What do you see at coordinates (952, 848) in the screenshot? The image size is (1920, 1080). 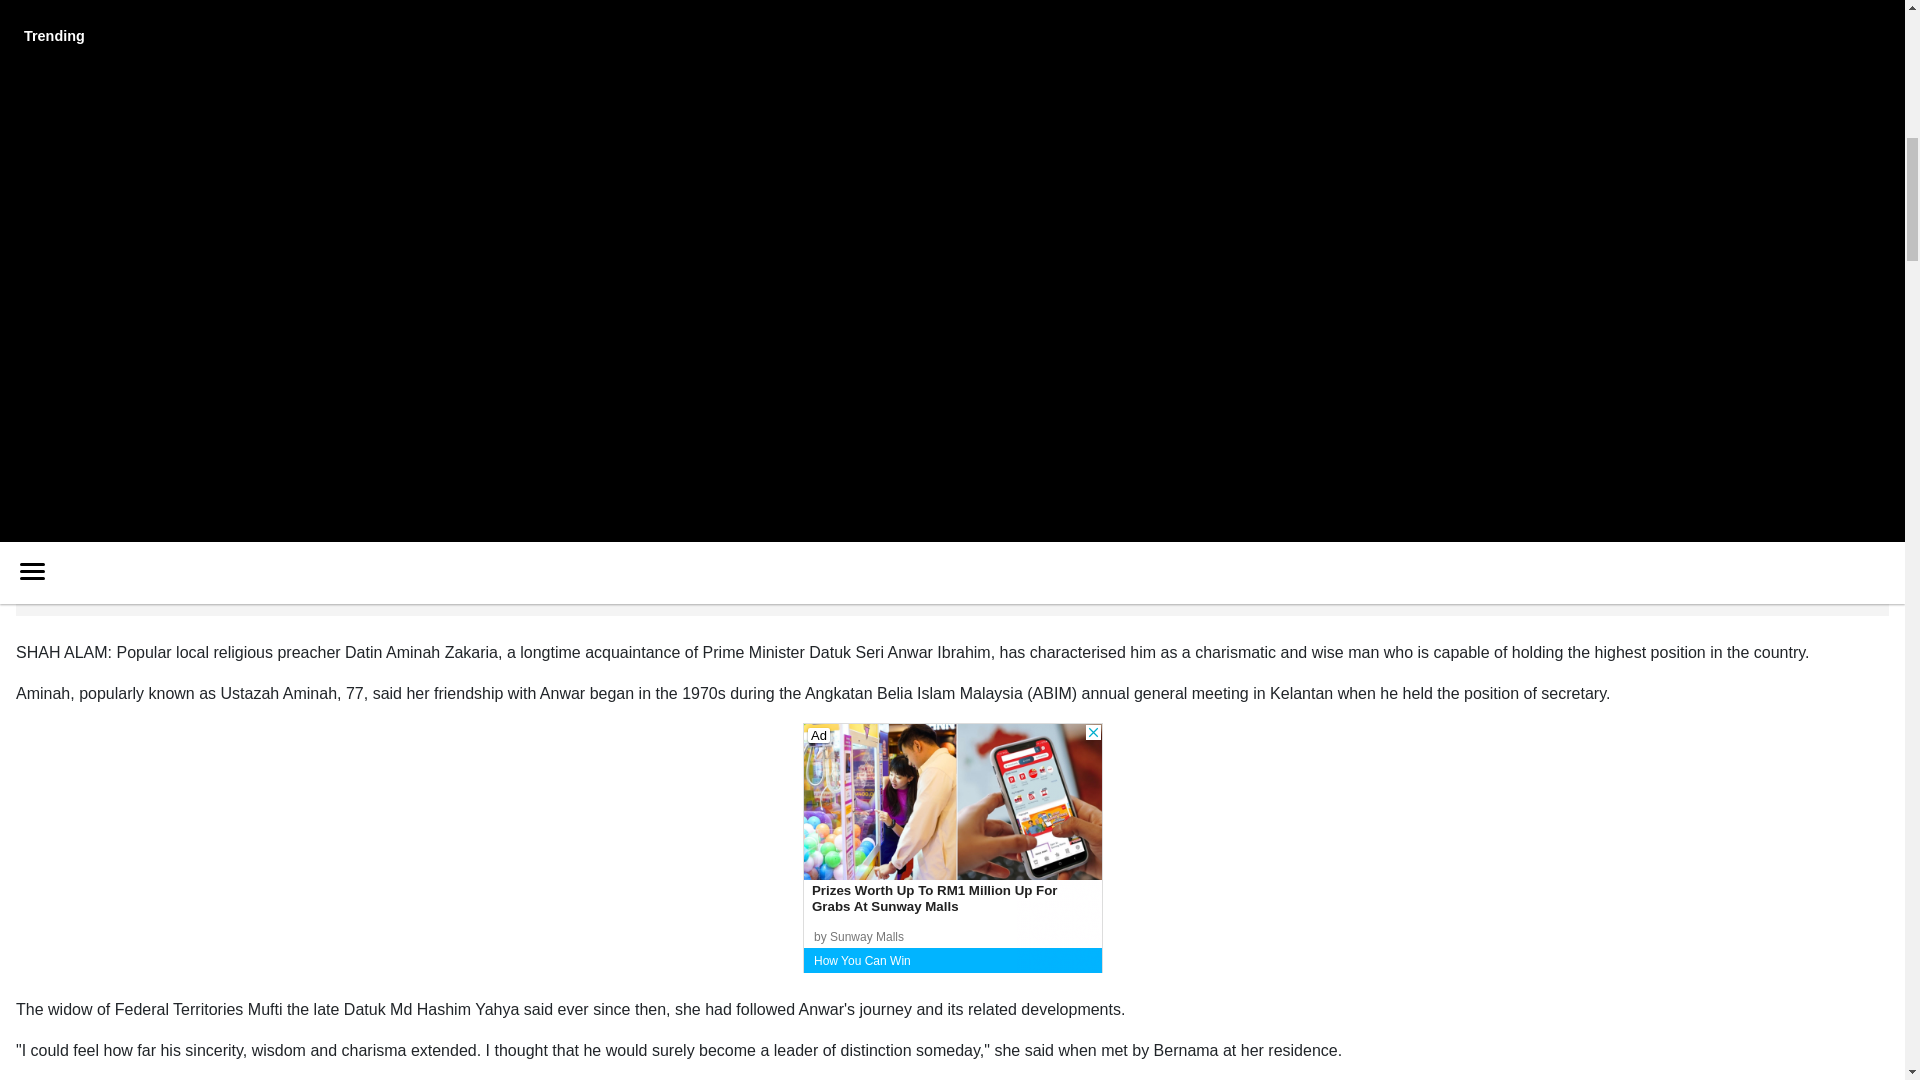 I see `3rd party ad content` at bounding box center [952, 848].